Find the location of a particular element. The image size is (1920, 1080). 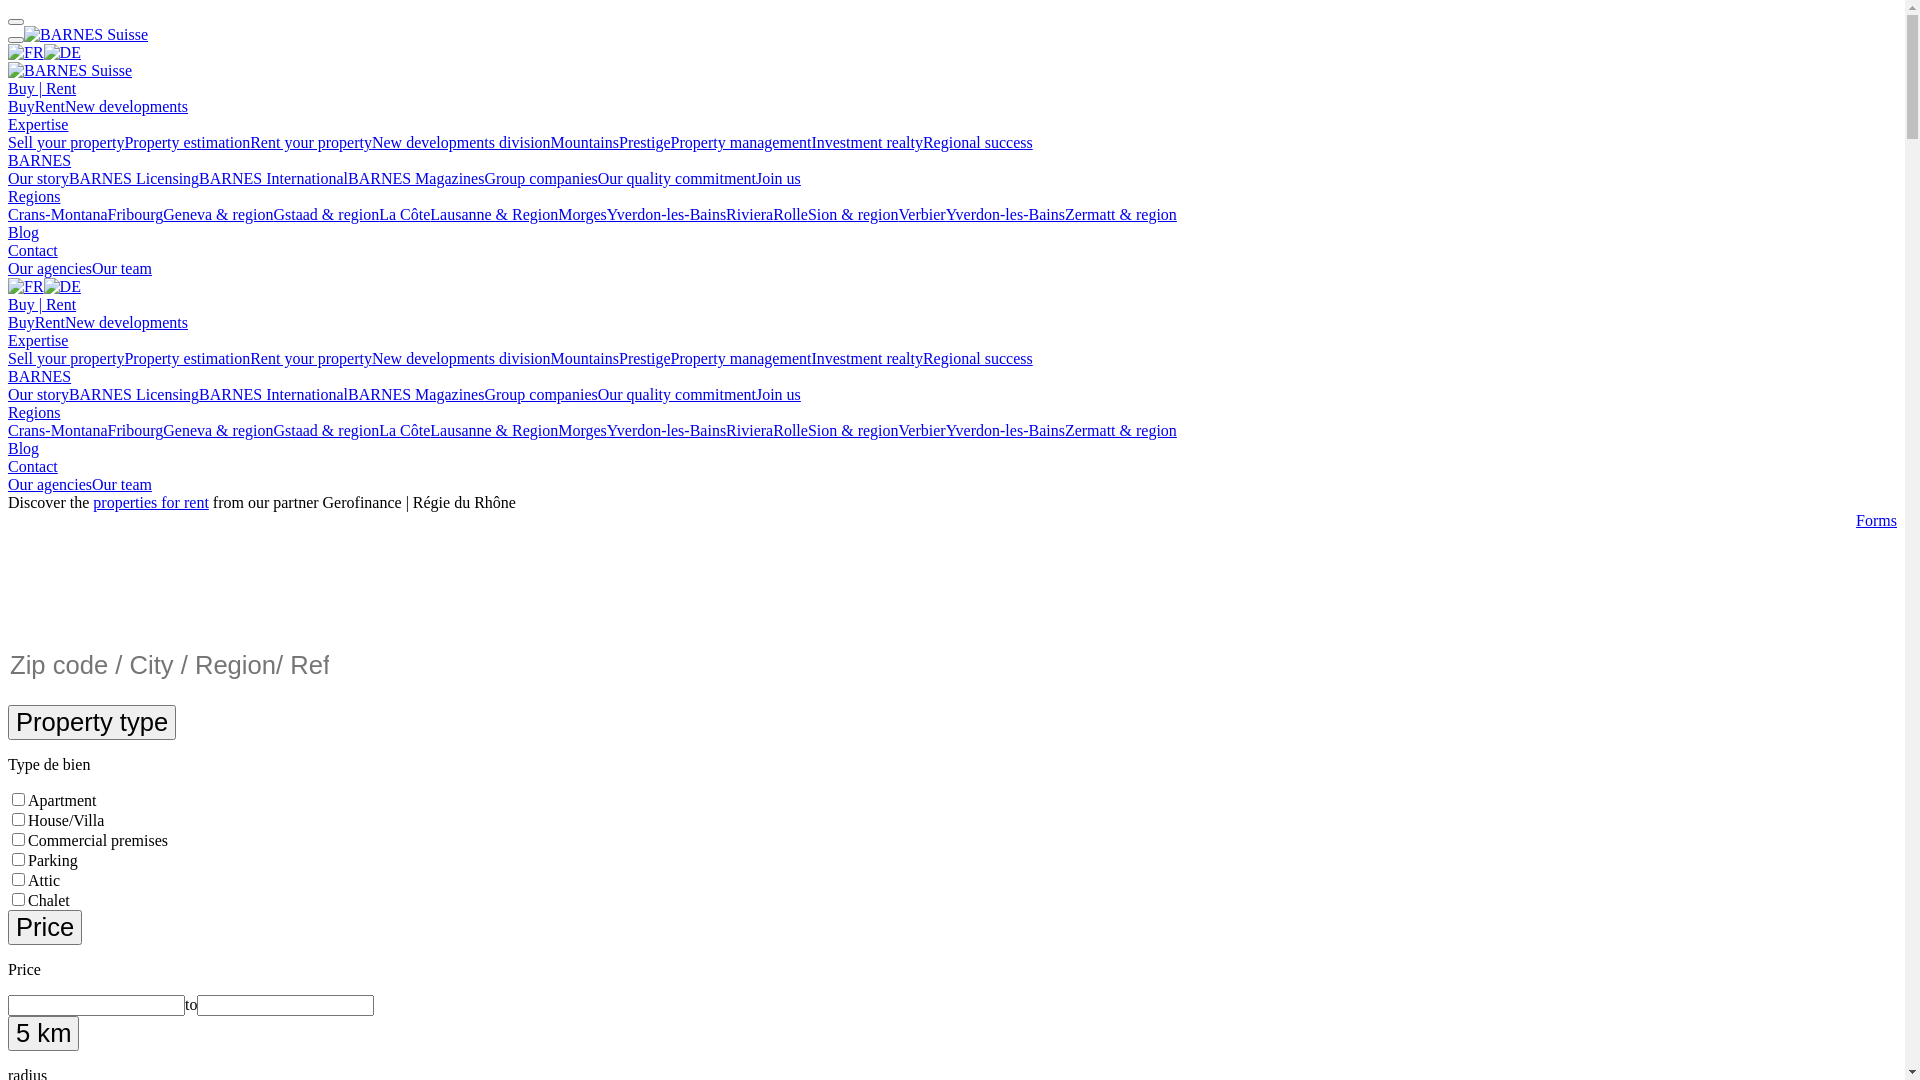

Our team is located at coordinates (122, 268).